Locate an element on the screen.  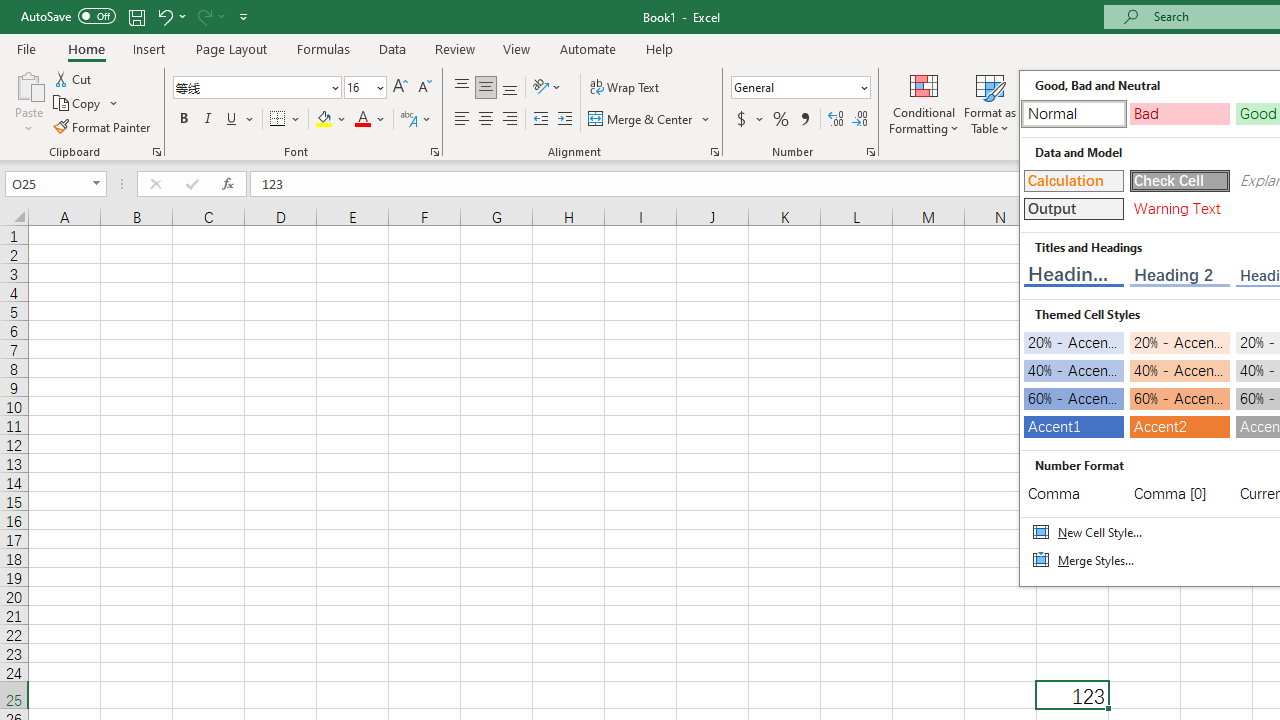
Decrease Font Size is located at coordinates (424, 88).